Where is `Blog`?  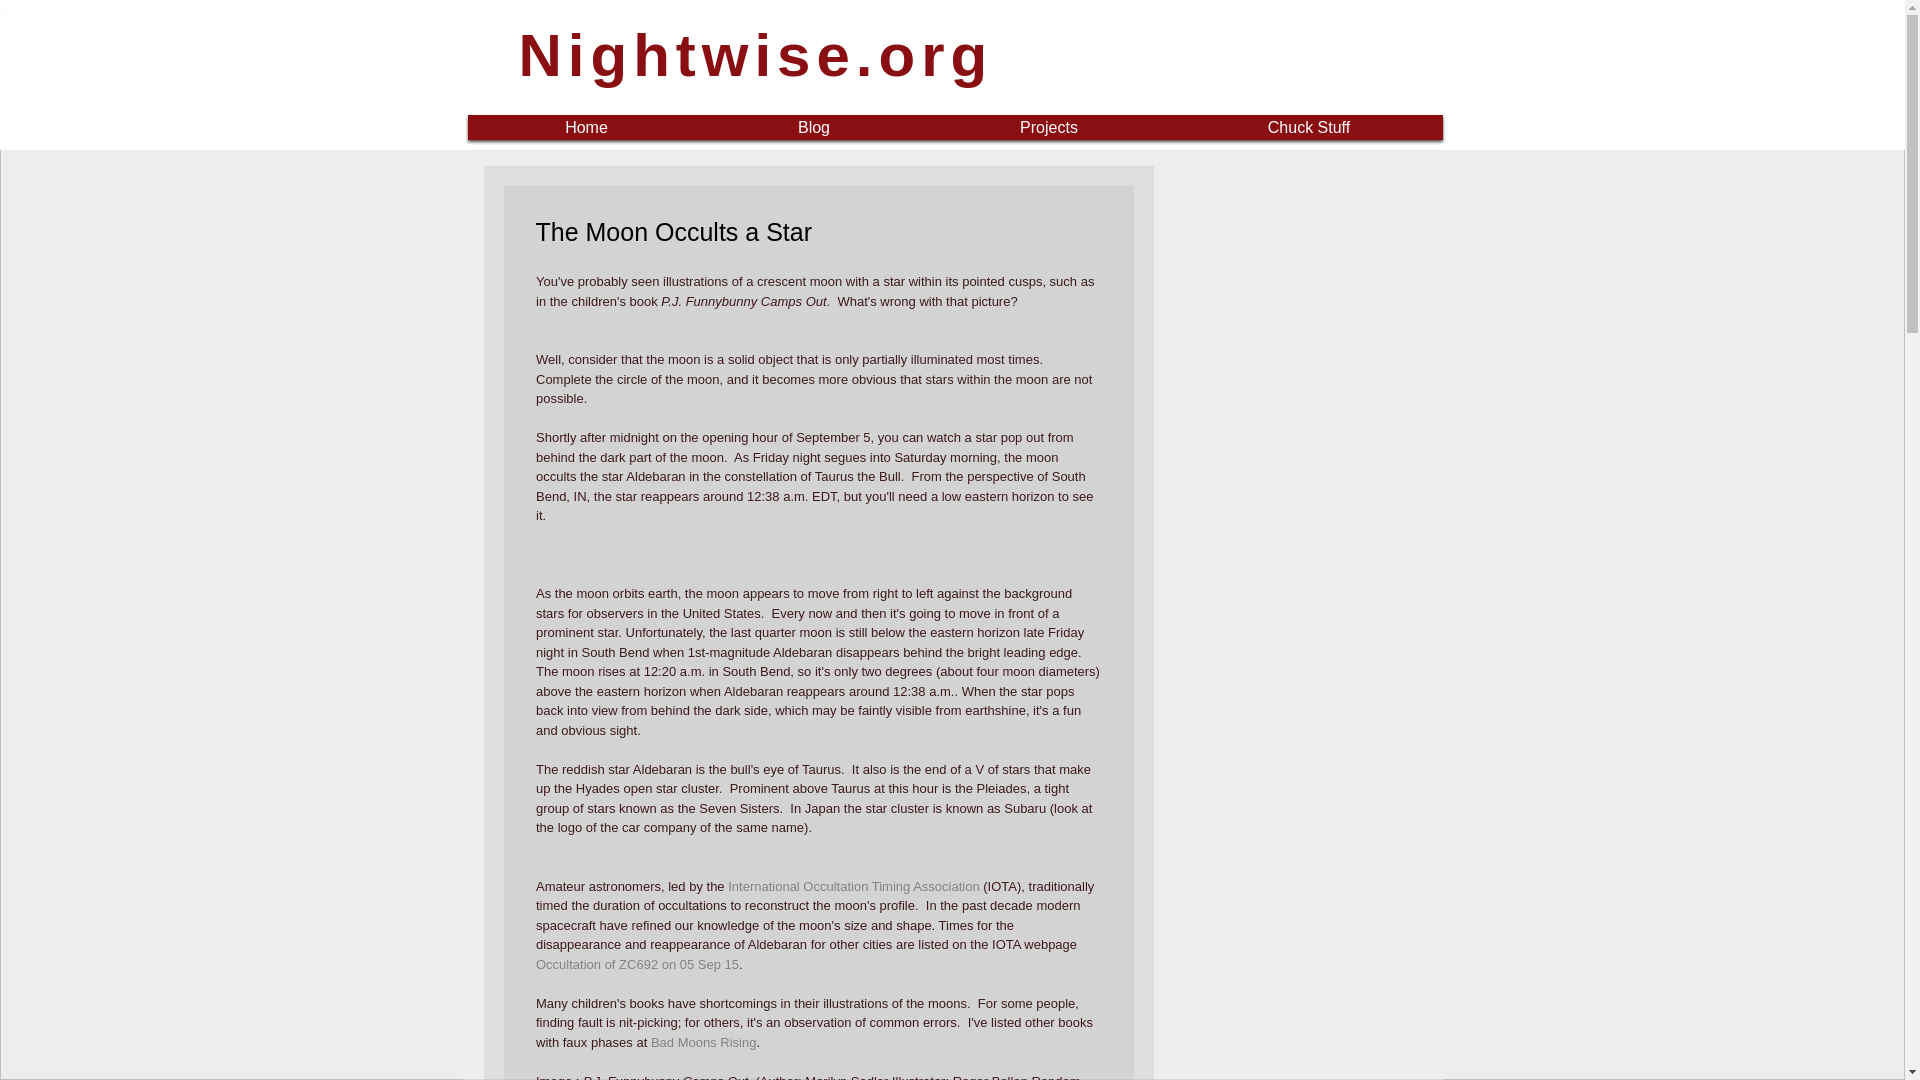
Blog is located at coordinates (814, 127).